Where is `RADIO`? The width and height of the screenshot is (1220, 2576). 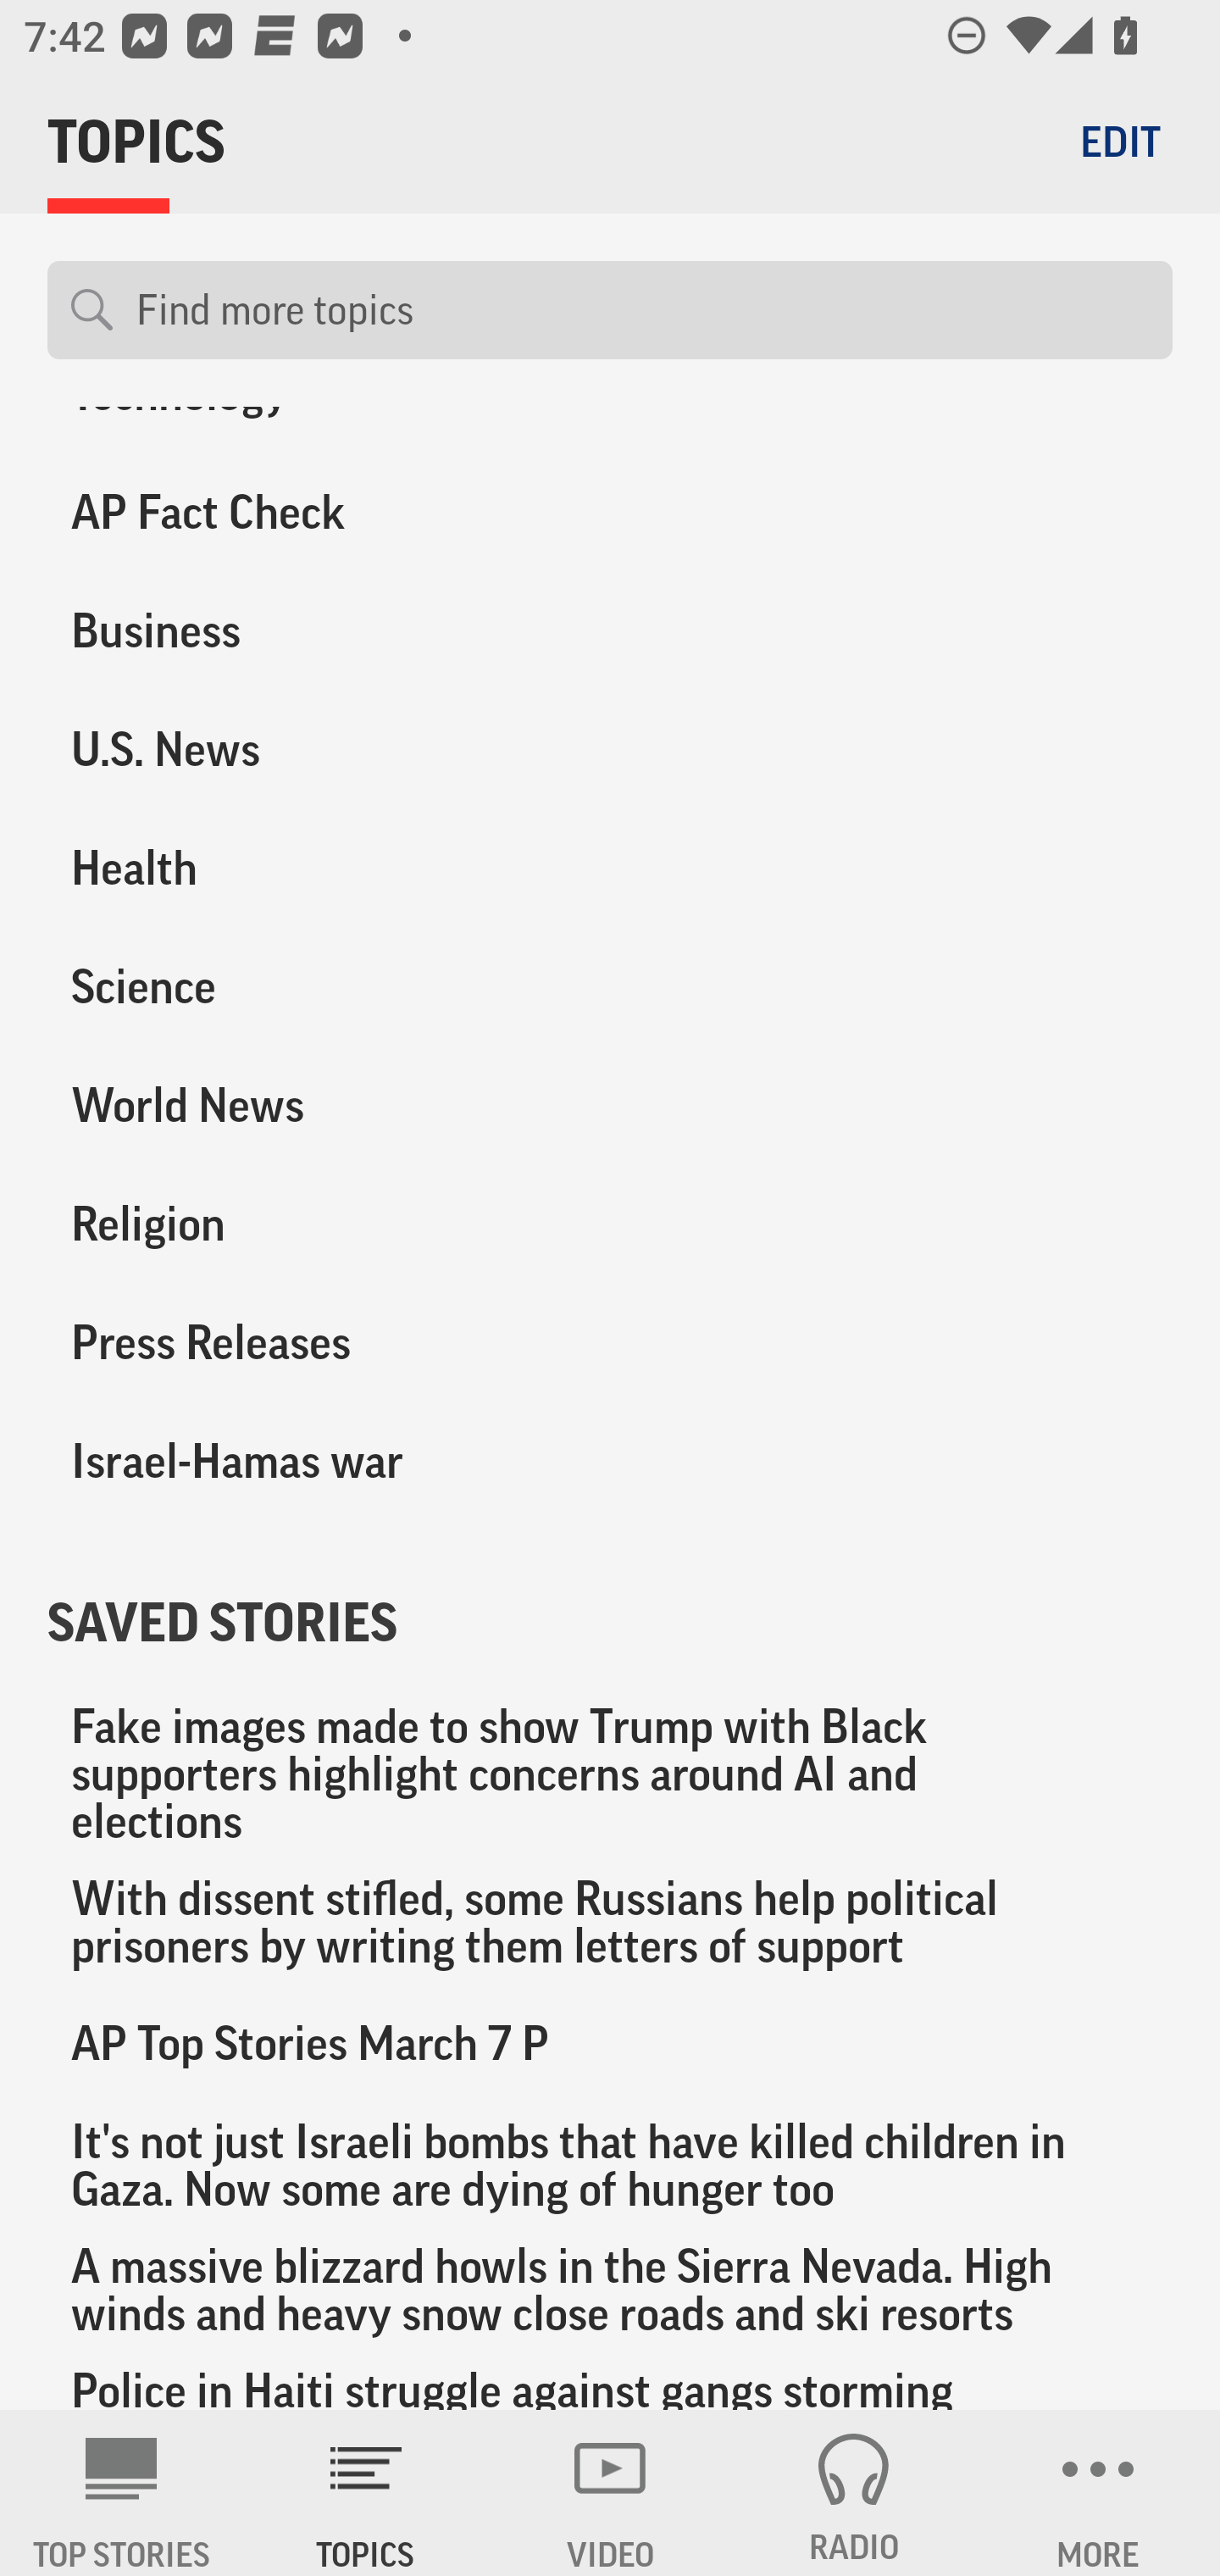 RADIO is located at coordinates (854, 2493).